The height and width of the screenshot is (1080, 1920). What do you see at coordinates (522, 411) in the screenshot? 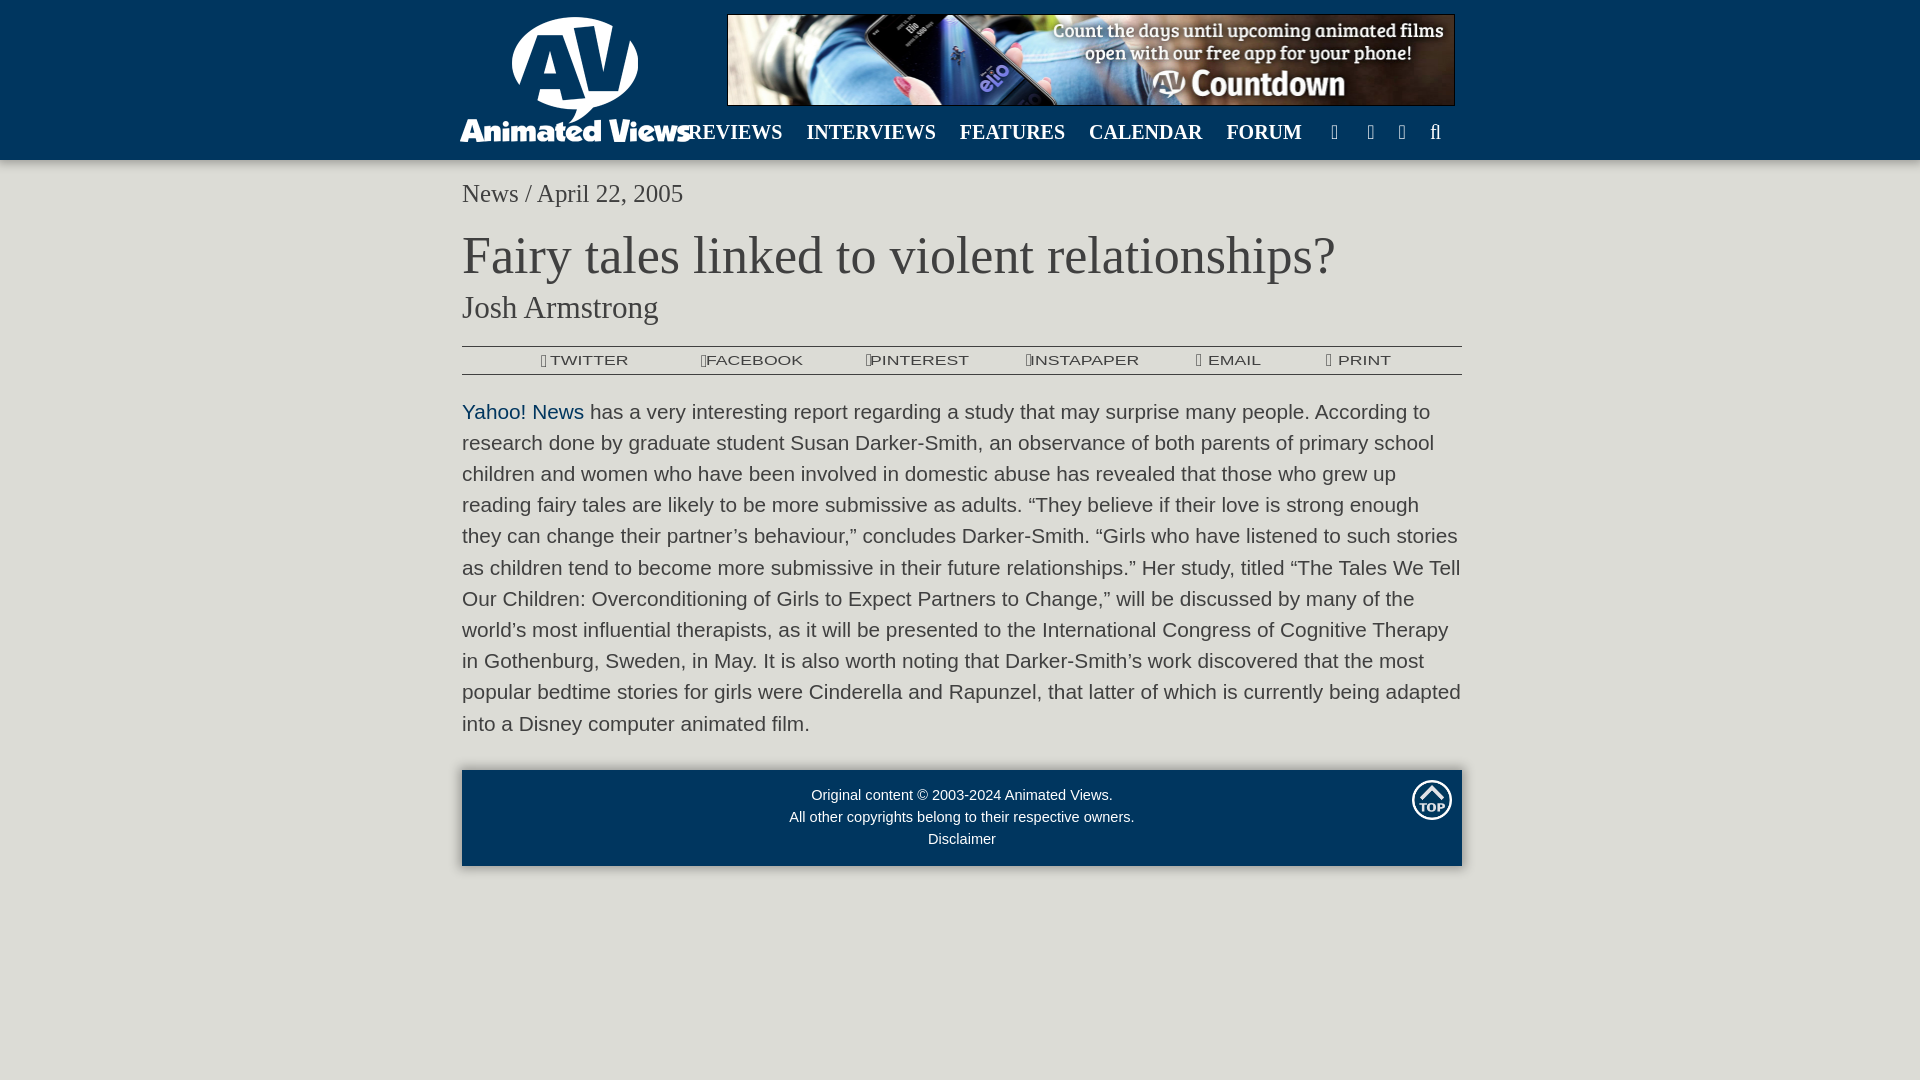
I see `Yahoo! News` at bounding box center [522, 411].